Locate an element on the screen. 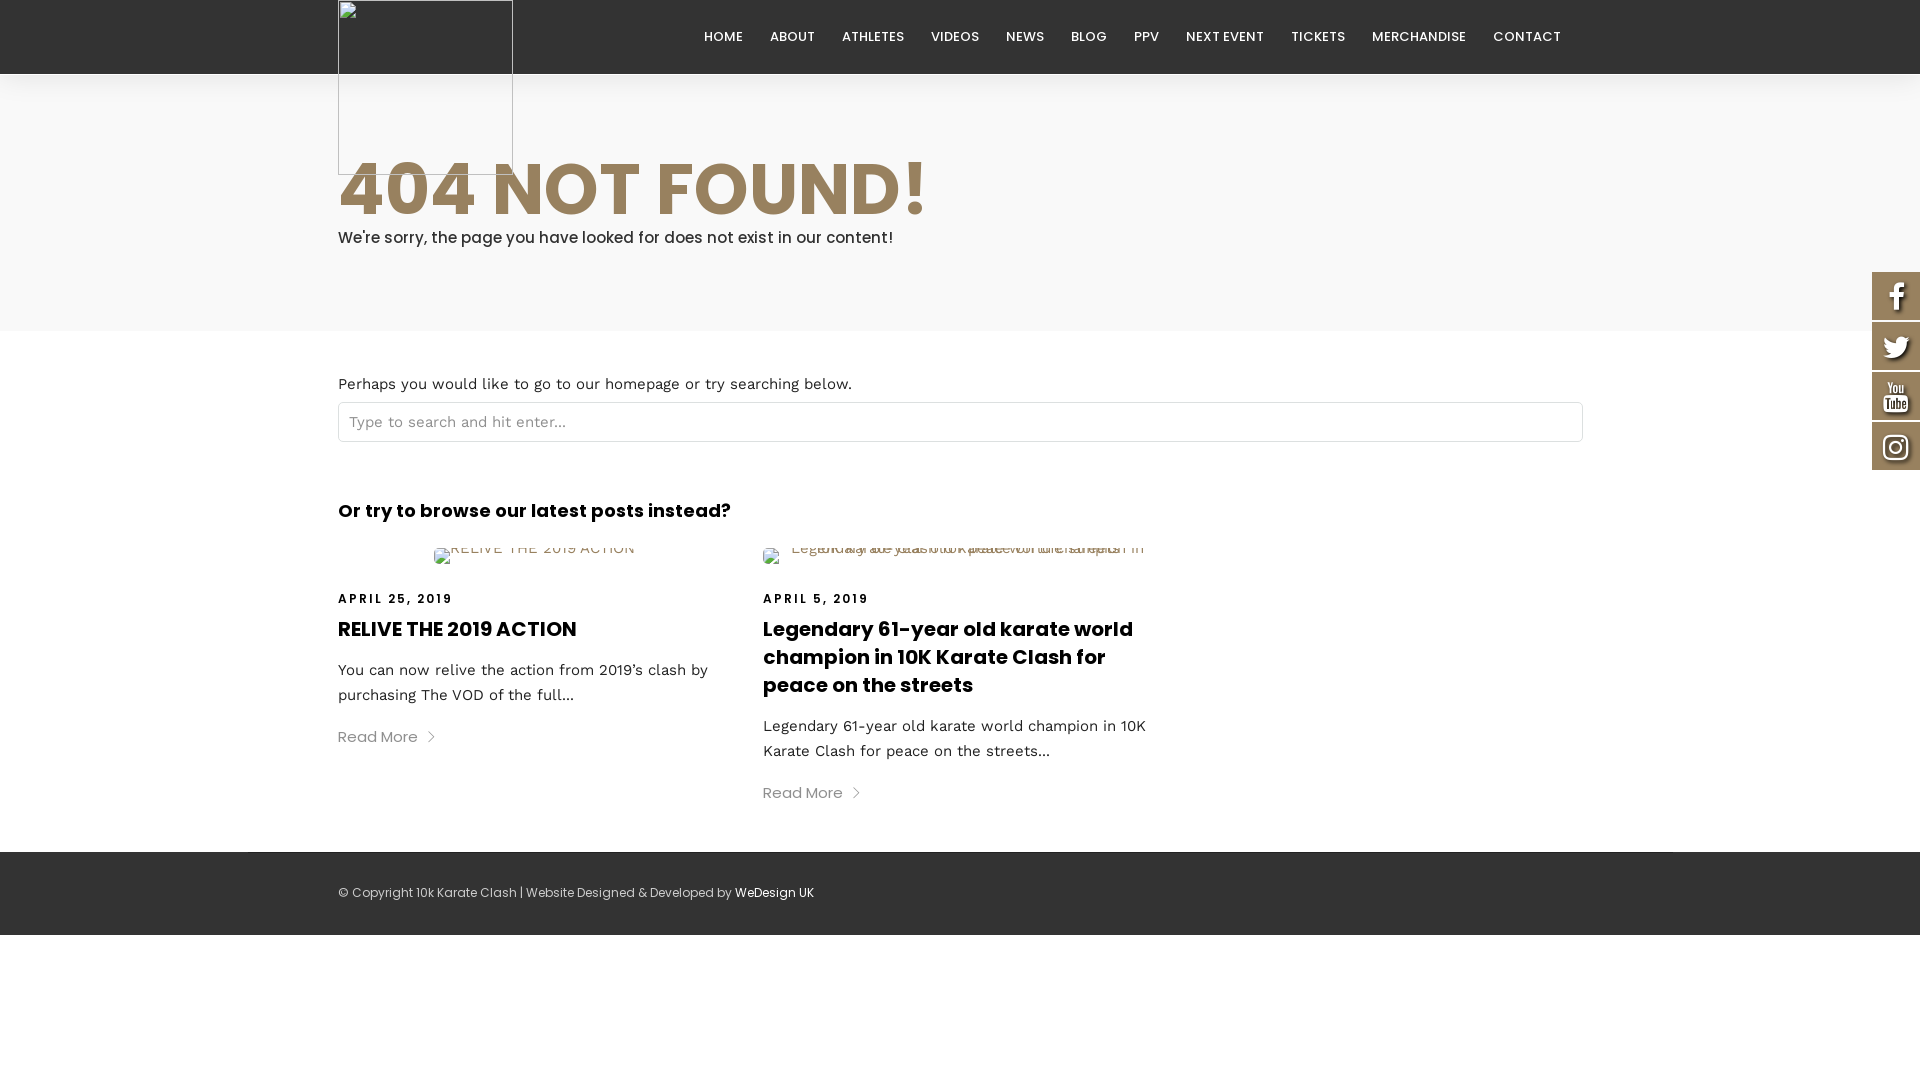 Image resolution: width=1920 pixels, height=1080 pixels. Read More is located at coordinates (812, 792).